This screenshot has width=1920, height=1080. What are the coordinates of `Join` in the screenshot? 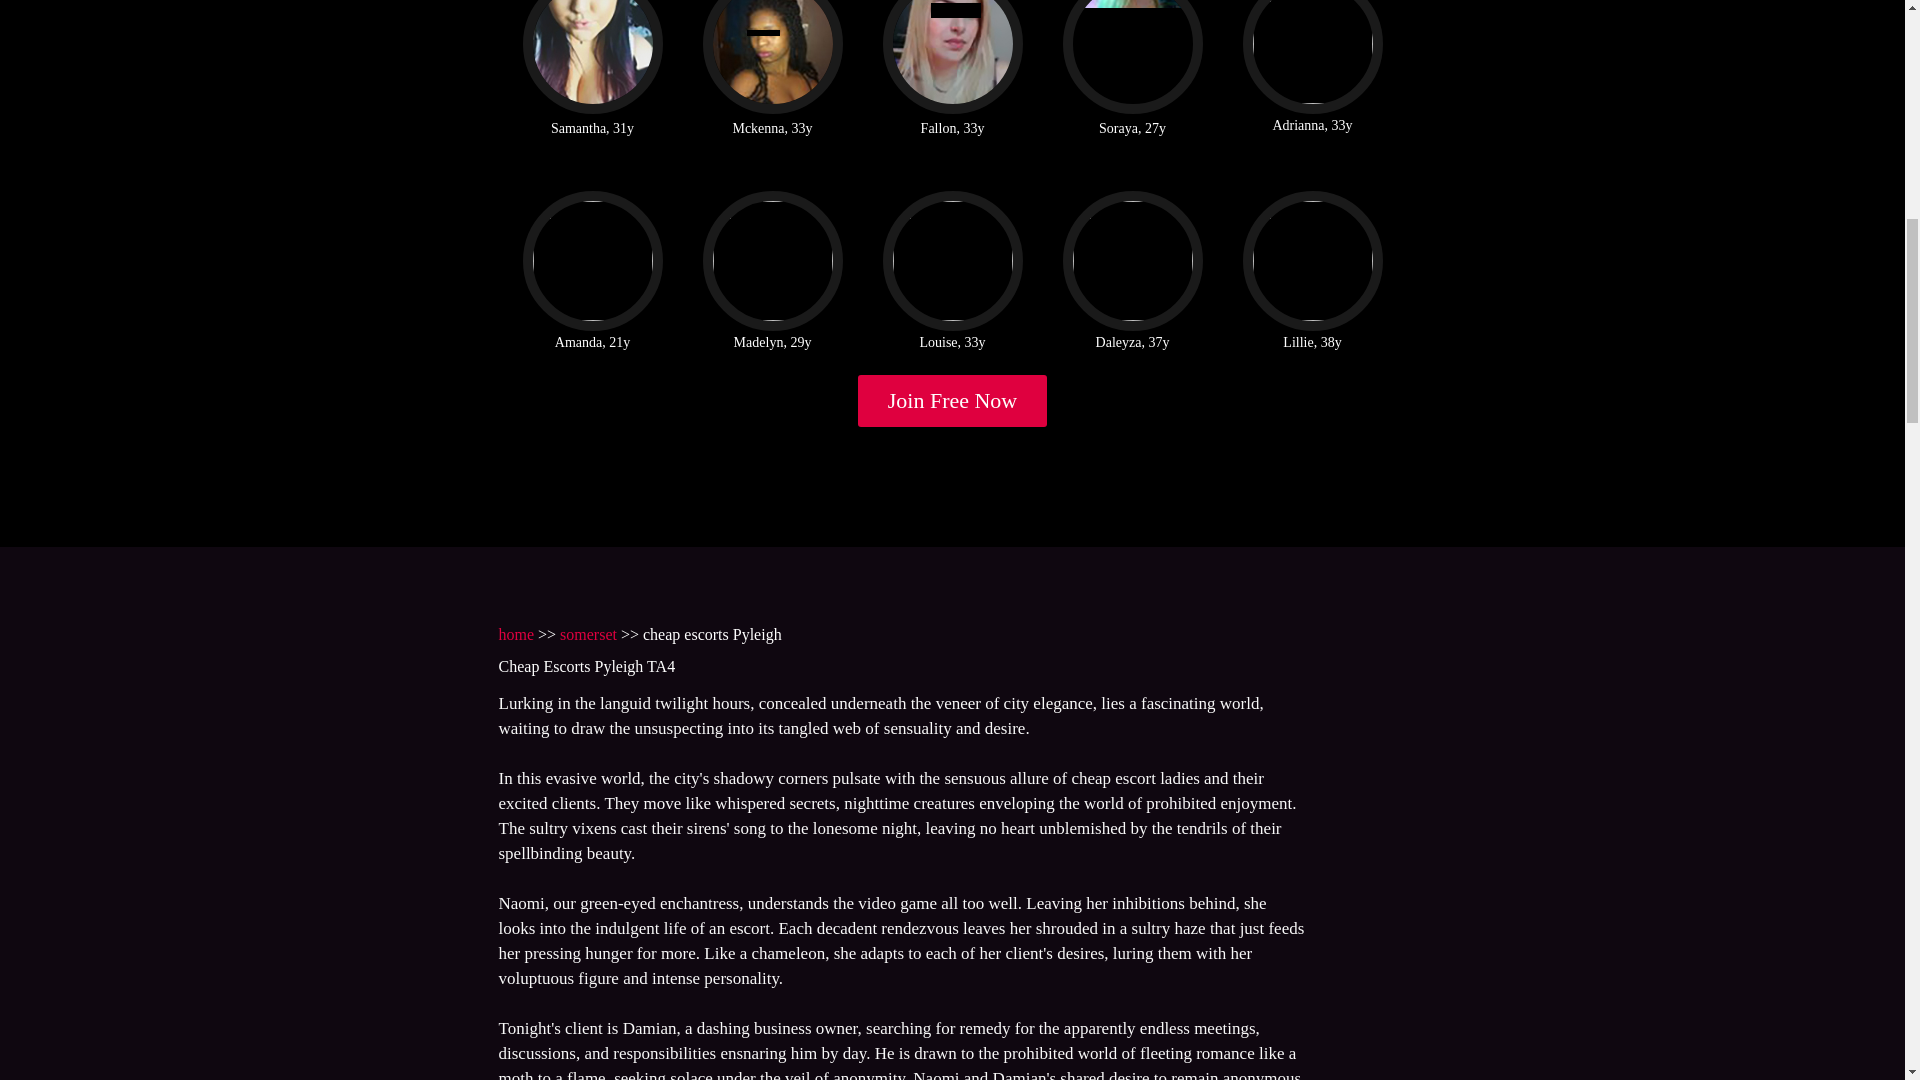 It's located at (953, 400).